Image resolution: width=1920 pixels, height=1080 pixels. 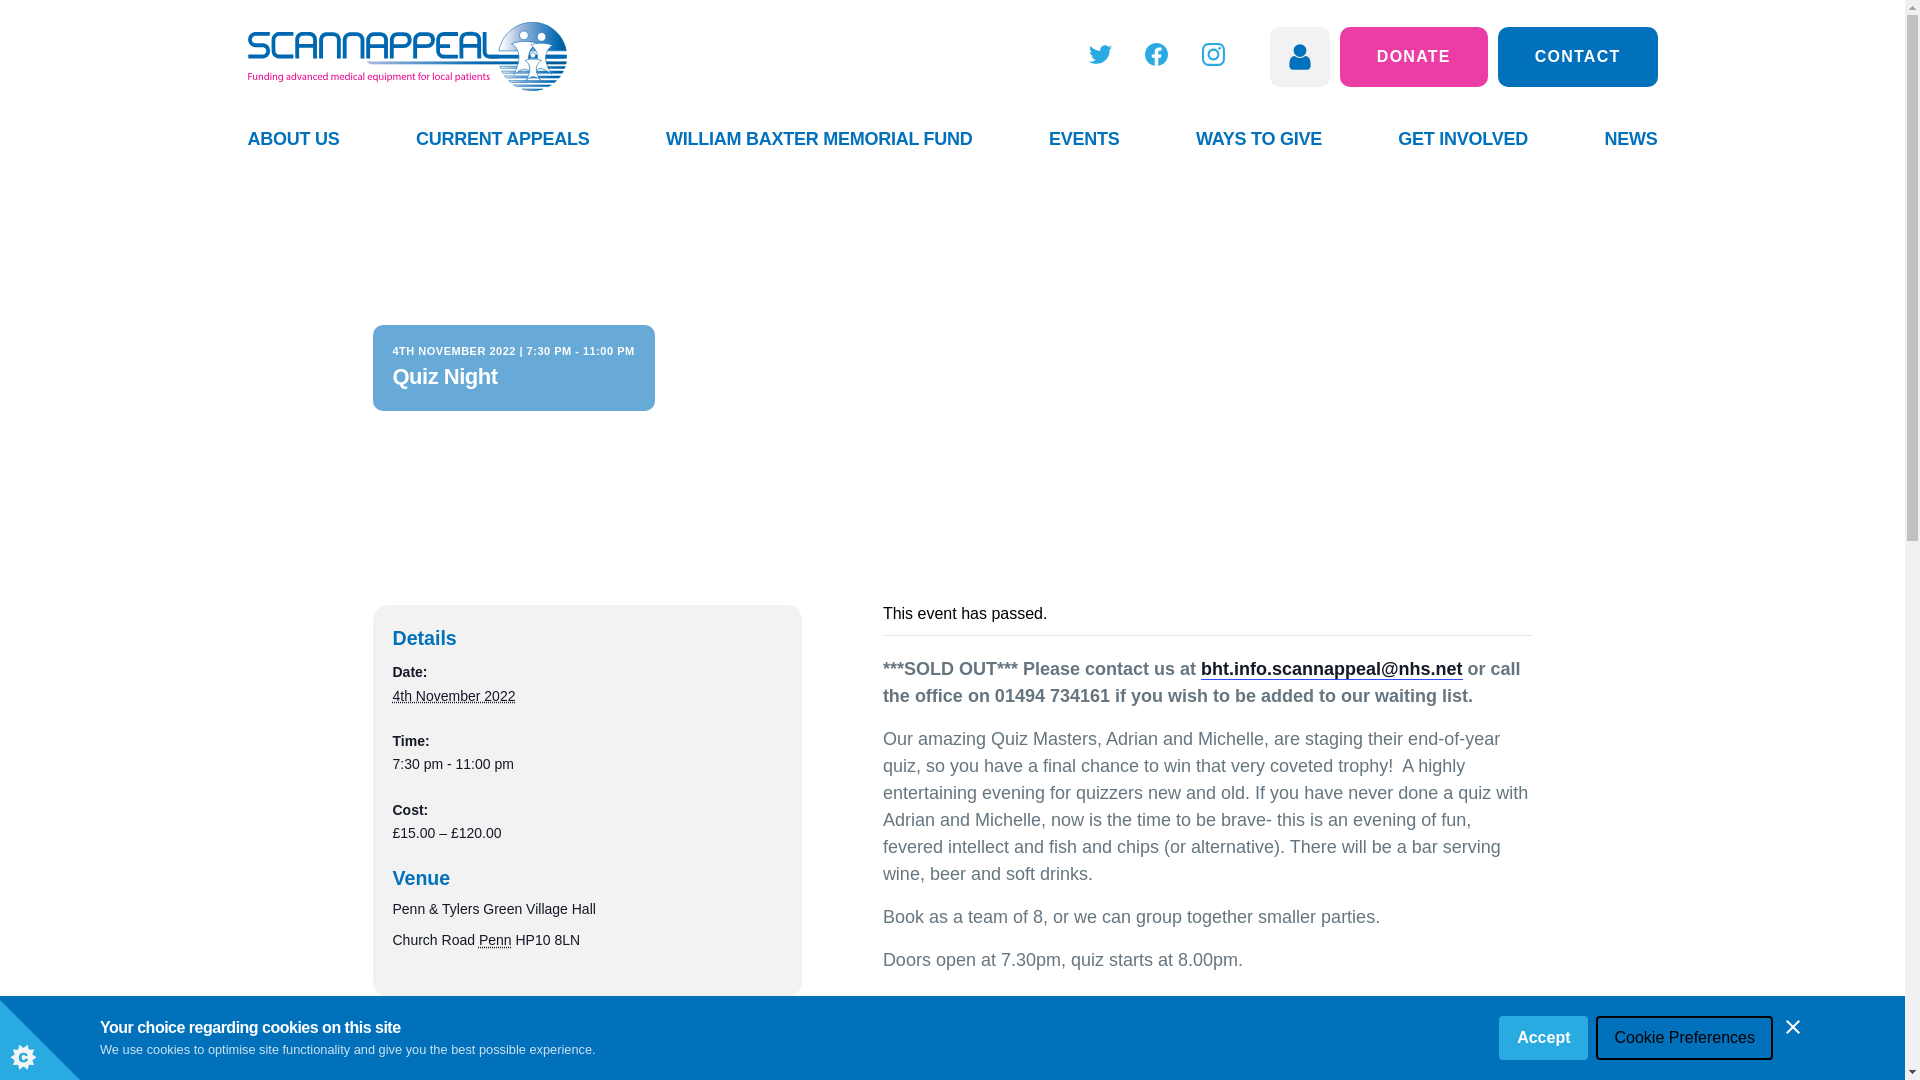 I want to click on CONTACT, so click(x=1578, y=56).